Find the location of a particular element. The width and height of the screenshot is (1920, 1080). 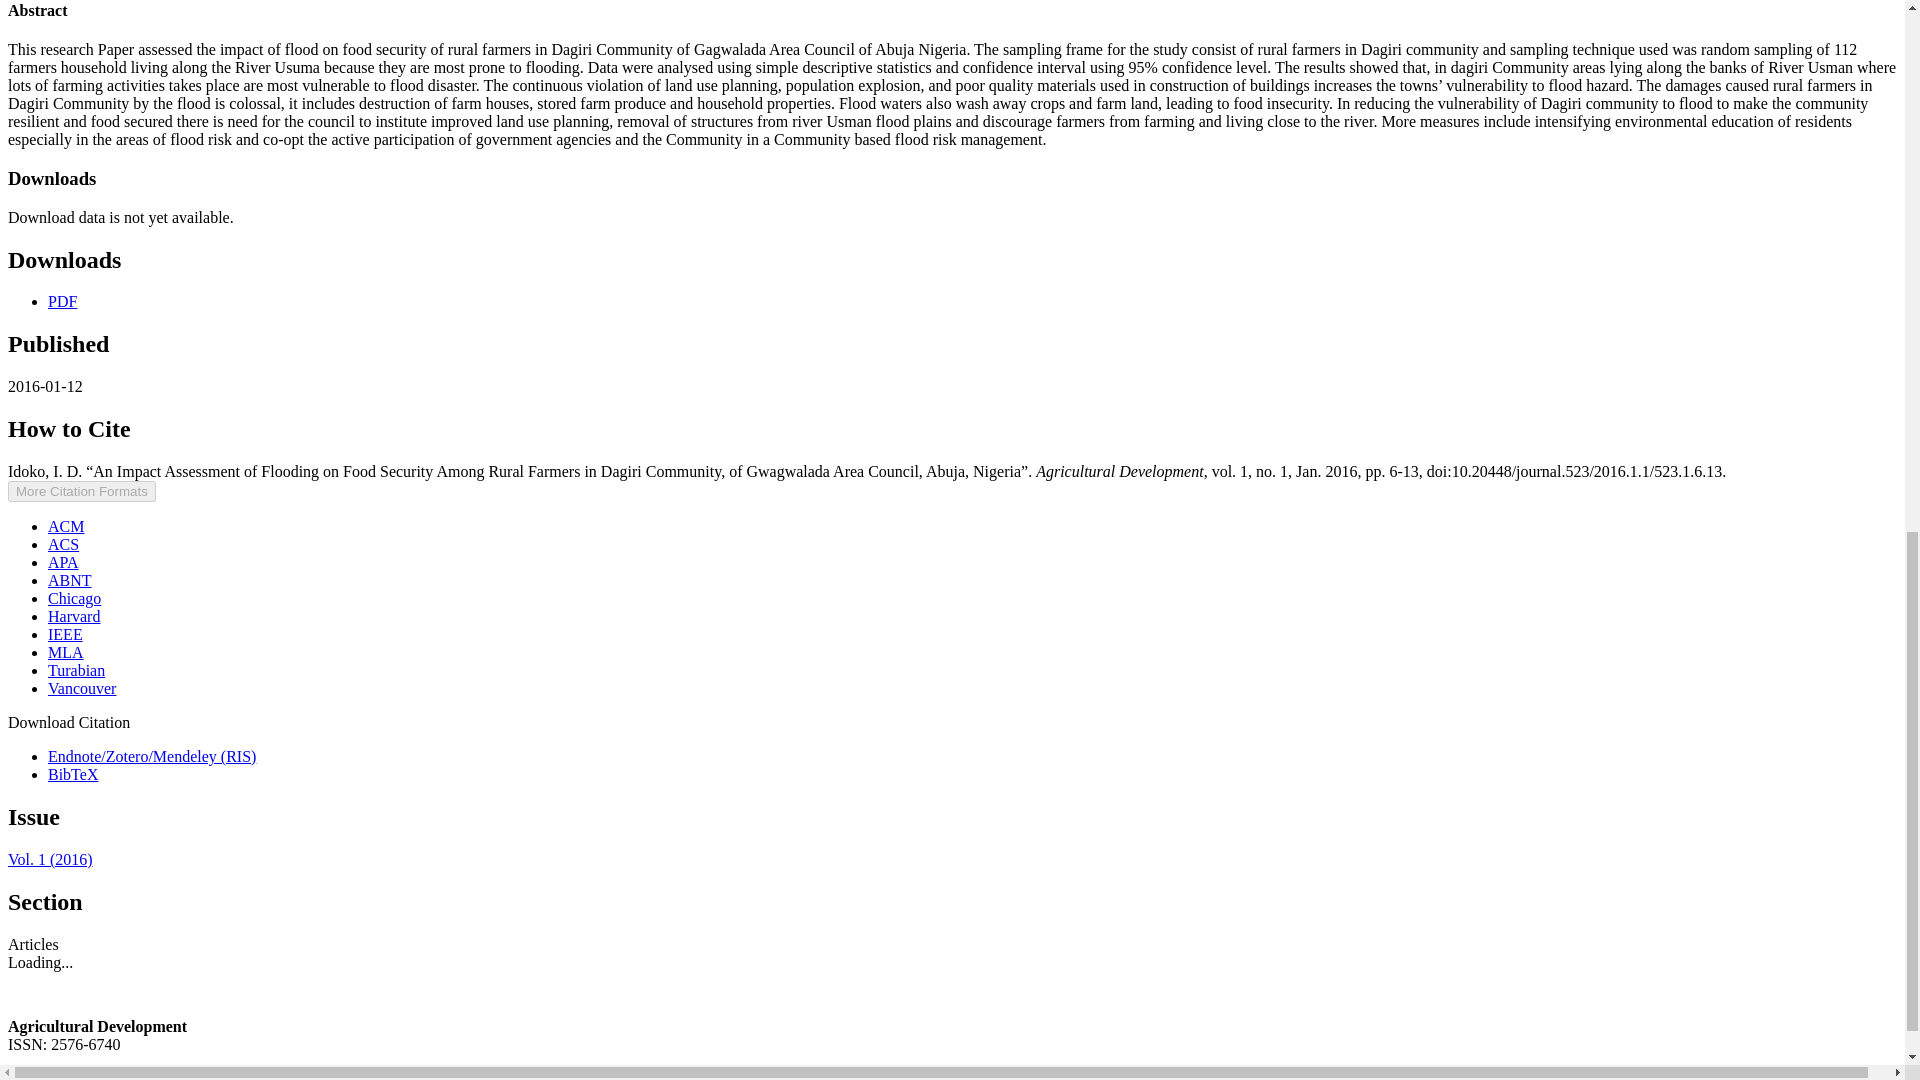

Turabian is located at coordinates (76, 670).